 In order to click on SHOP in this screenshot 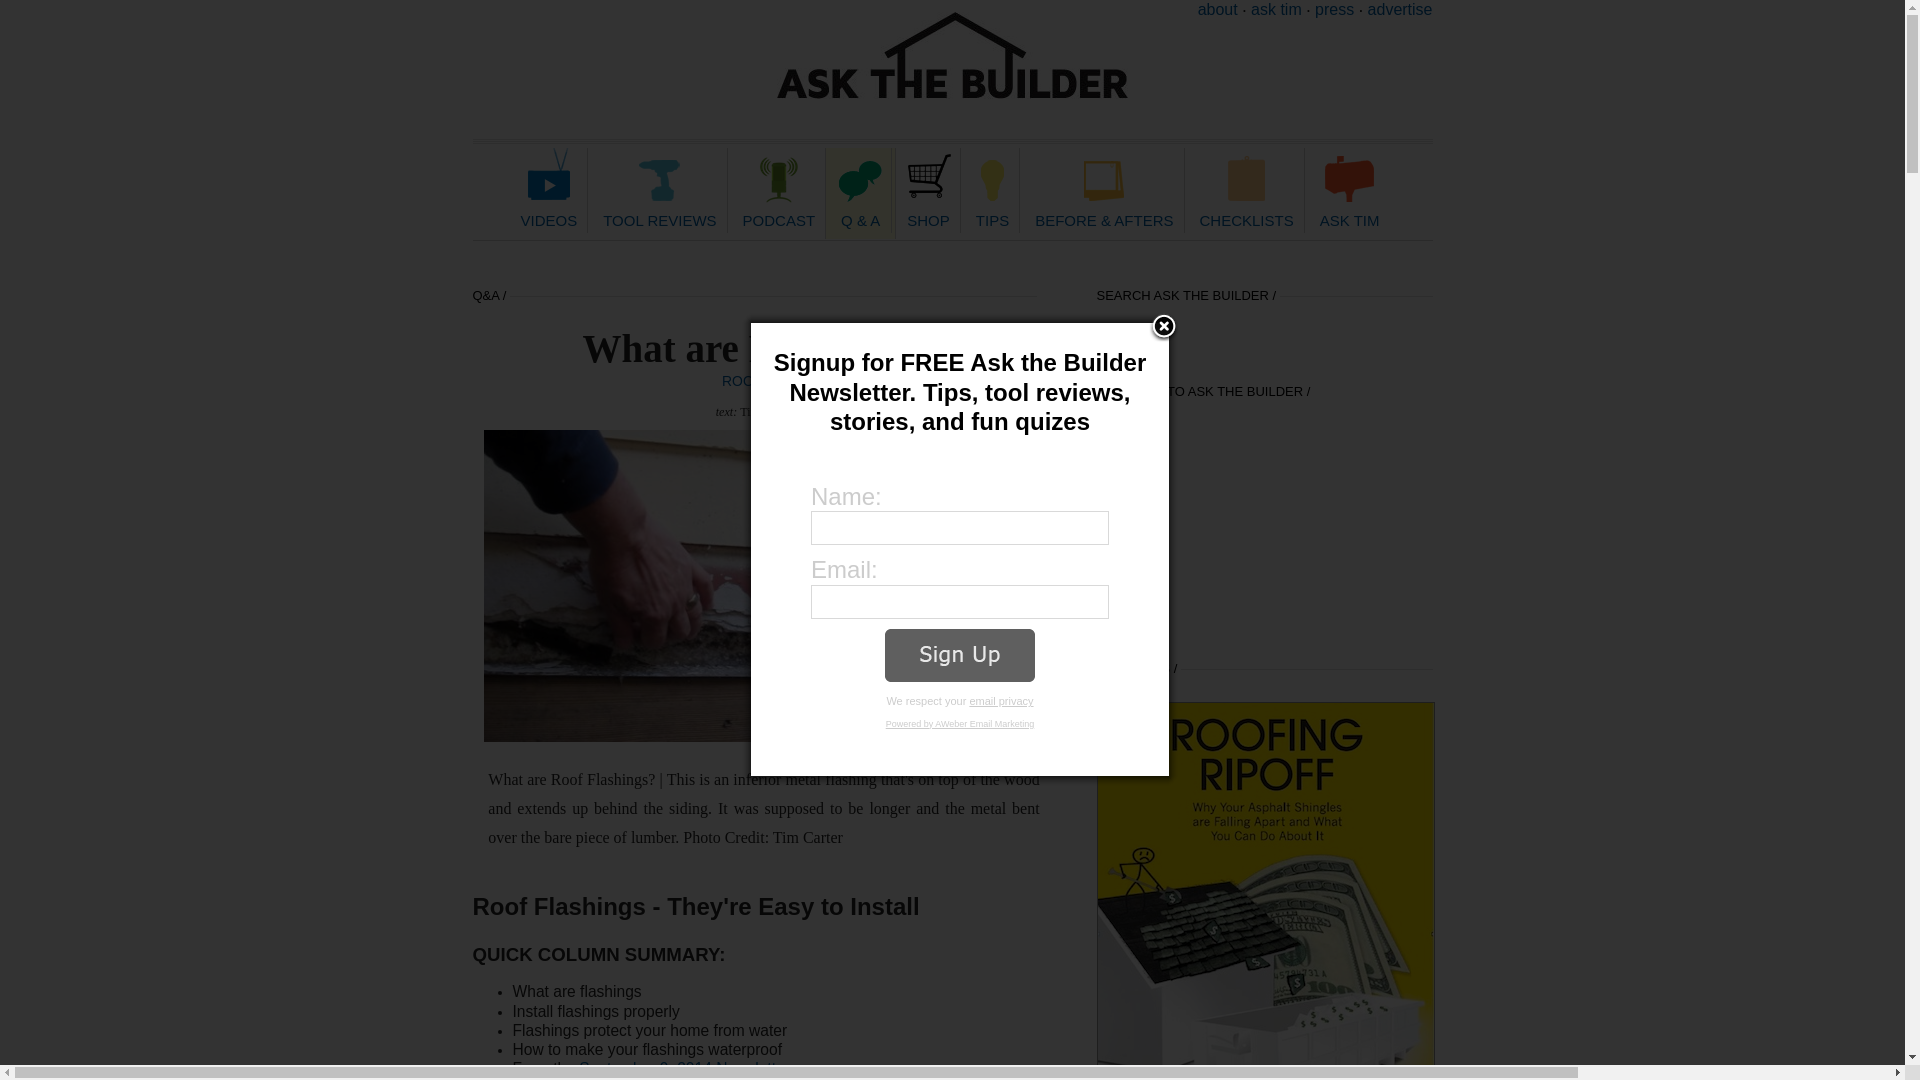, I will do `click(928, 190)`.